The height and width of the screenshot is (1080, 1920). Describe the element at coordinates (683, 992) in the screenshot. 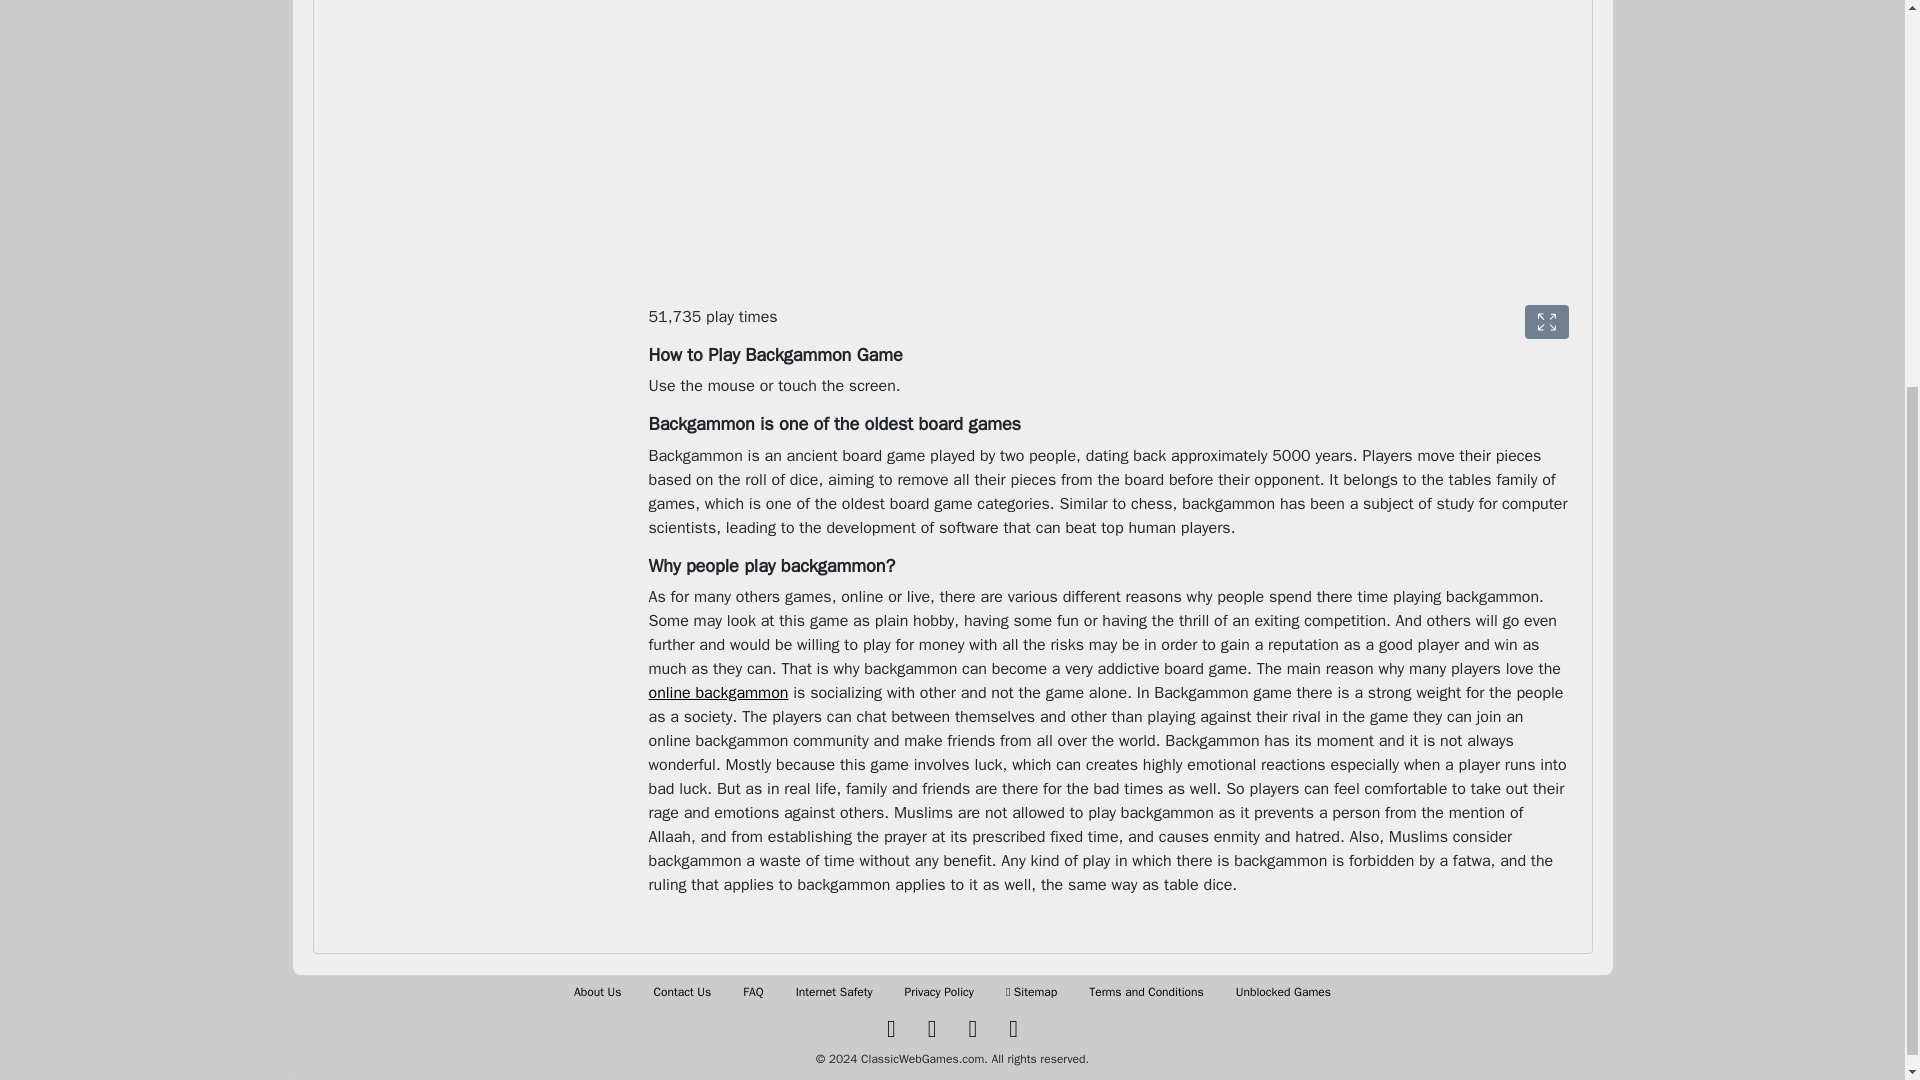

I see `Contact Us` at that location.